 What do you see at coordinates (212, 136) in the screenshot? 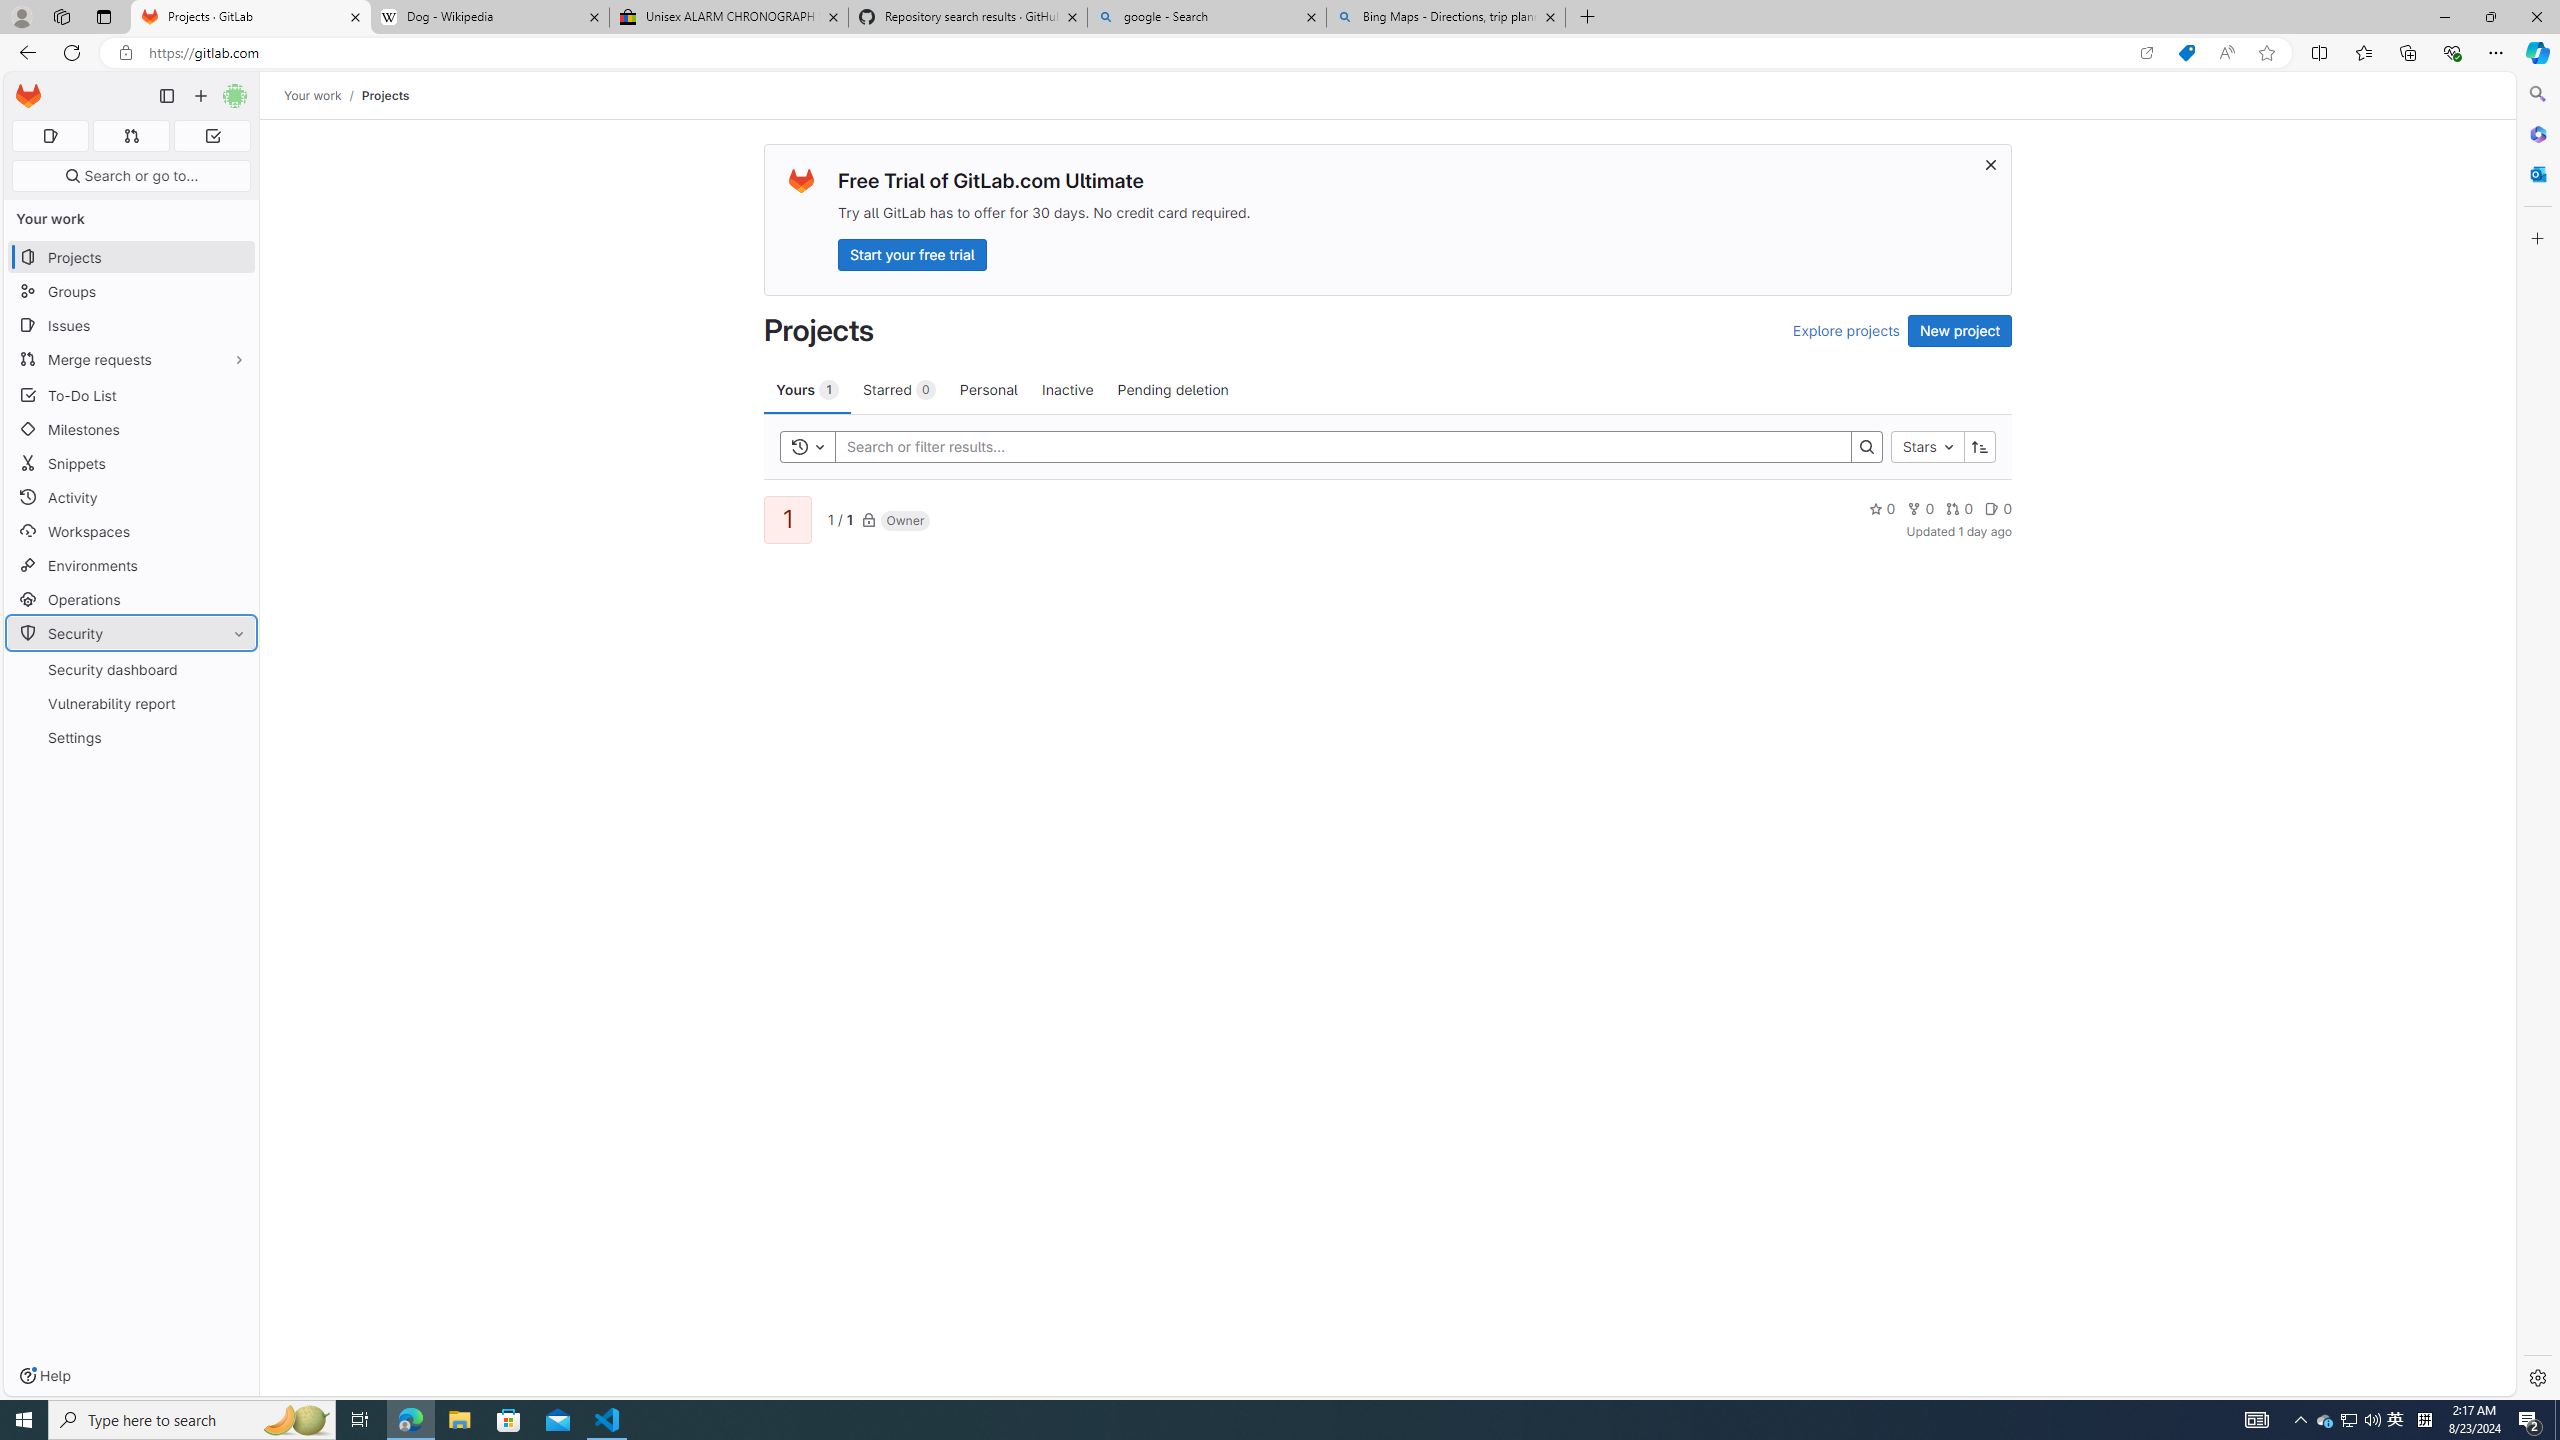
I see `To-Do list 0` at bounding box center [212, 136].